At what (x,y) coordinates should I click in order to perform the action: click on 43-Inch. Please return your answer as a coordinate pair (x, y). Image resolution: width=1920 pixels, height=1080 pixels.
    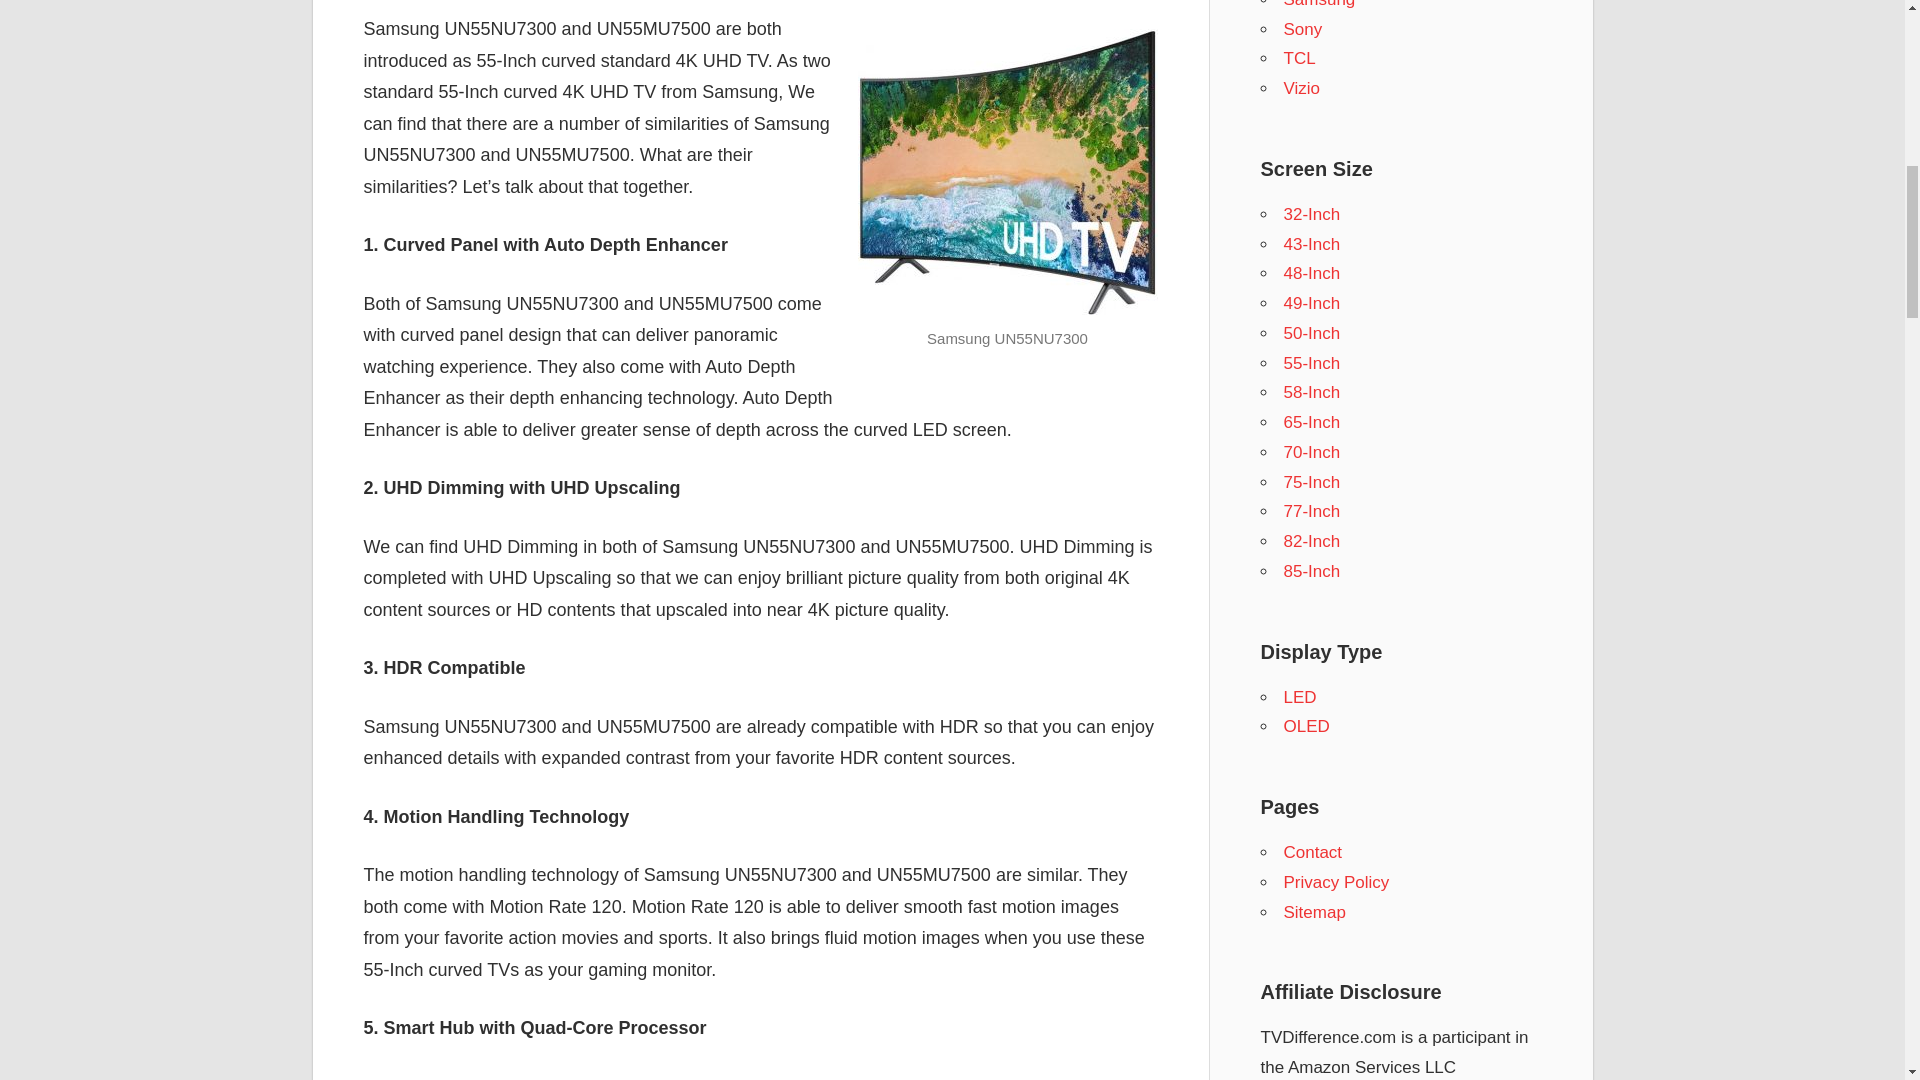
    Looking at the image, I should click on (1312, 244).